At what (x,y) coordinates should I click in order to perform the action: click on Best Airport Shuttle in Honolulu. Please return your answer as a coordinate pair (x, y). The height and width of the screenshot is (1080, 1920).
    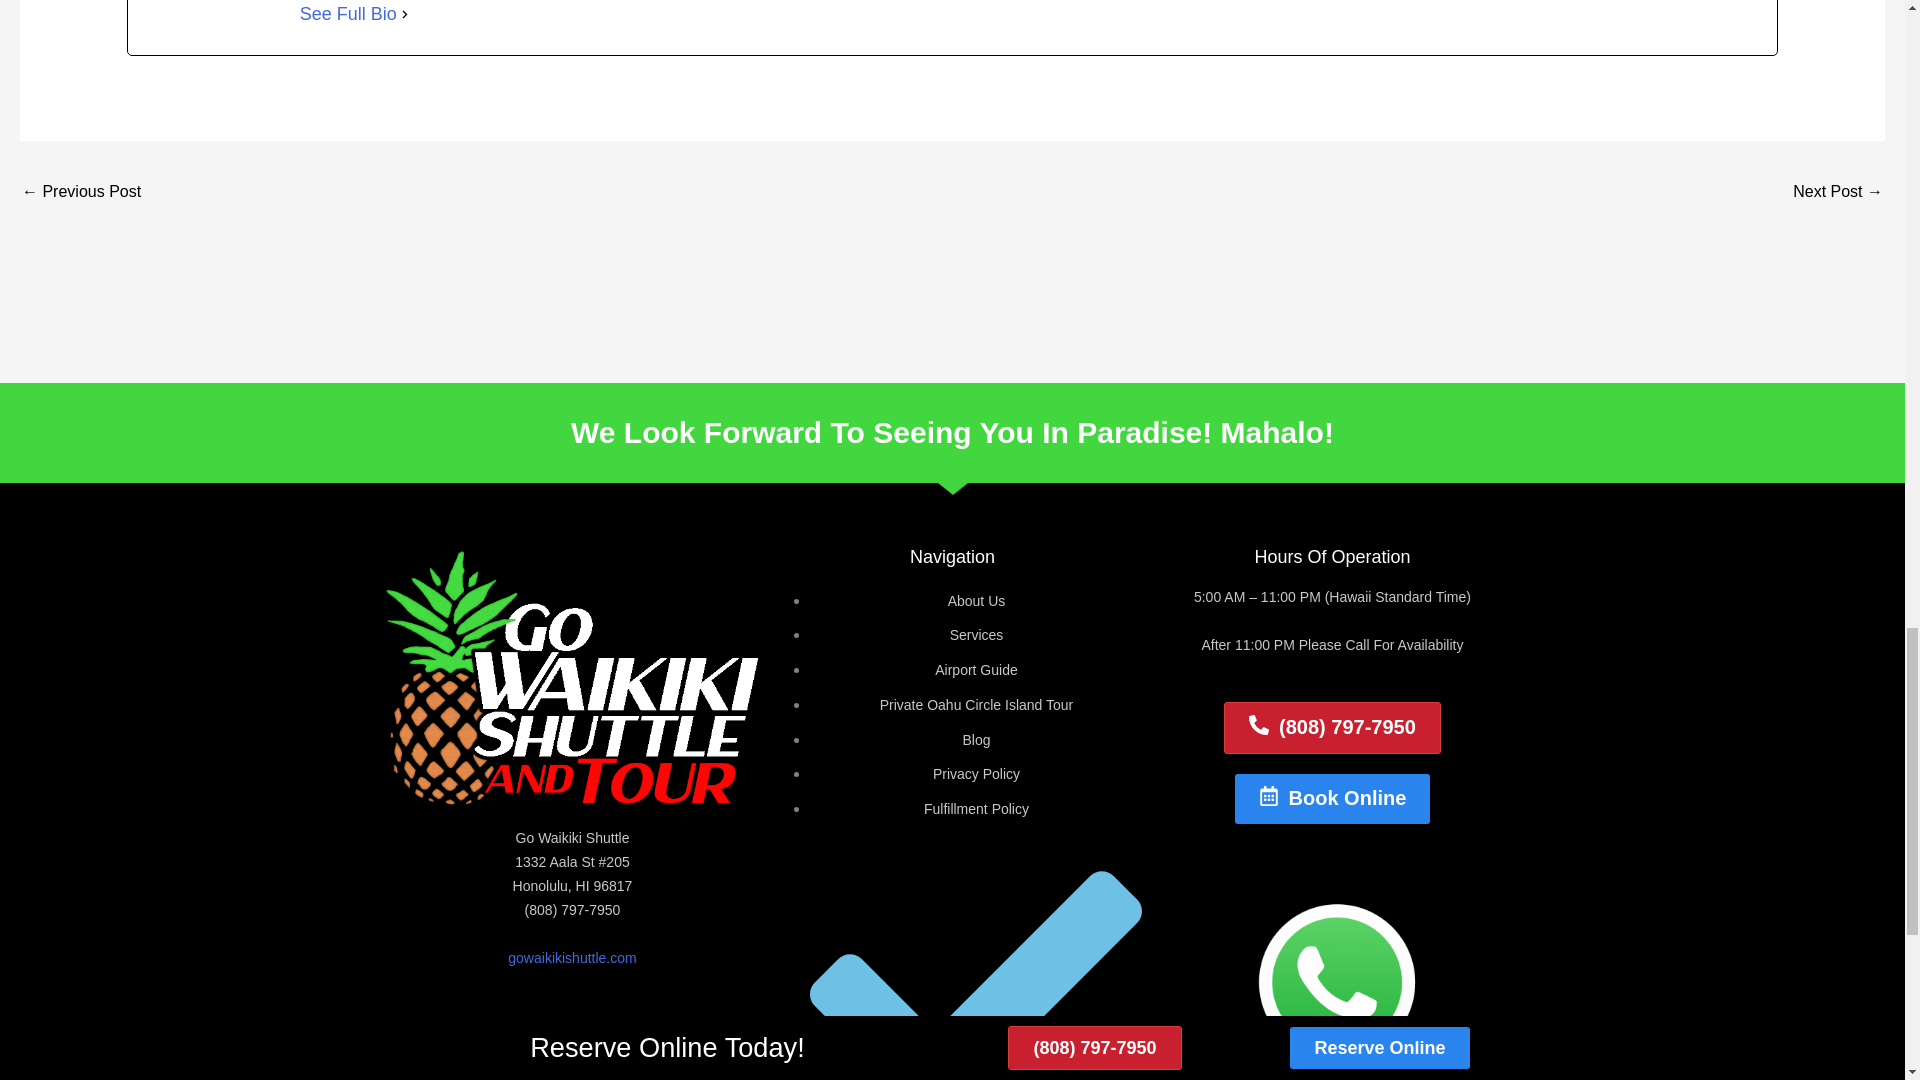
    Looking at the image, I should click on (1838, 192).